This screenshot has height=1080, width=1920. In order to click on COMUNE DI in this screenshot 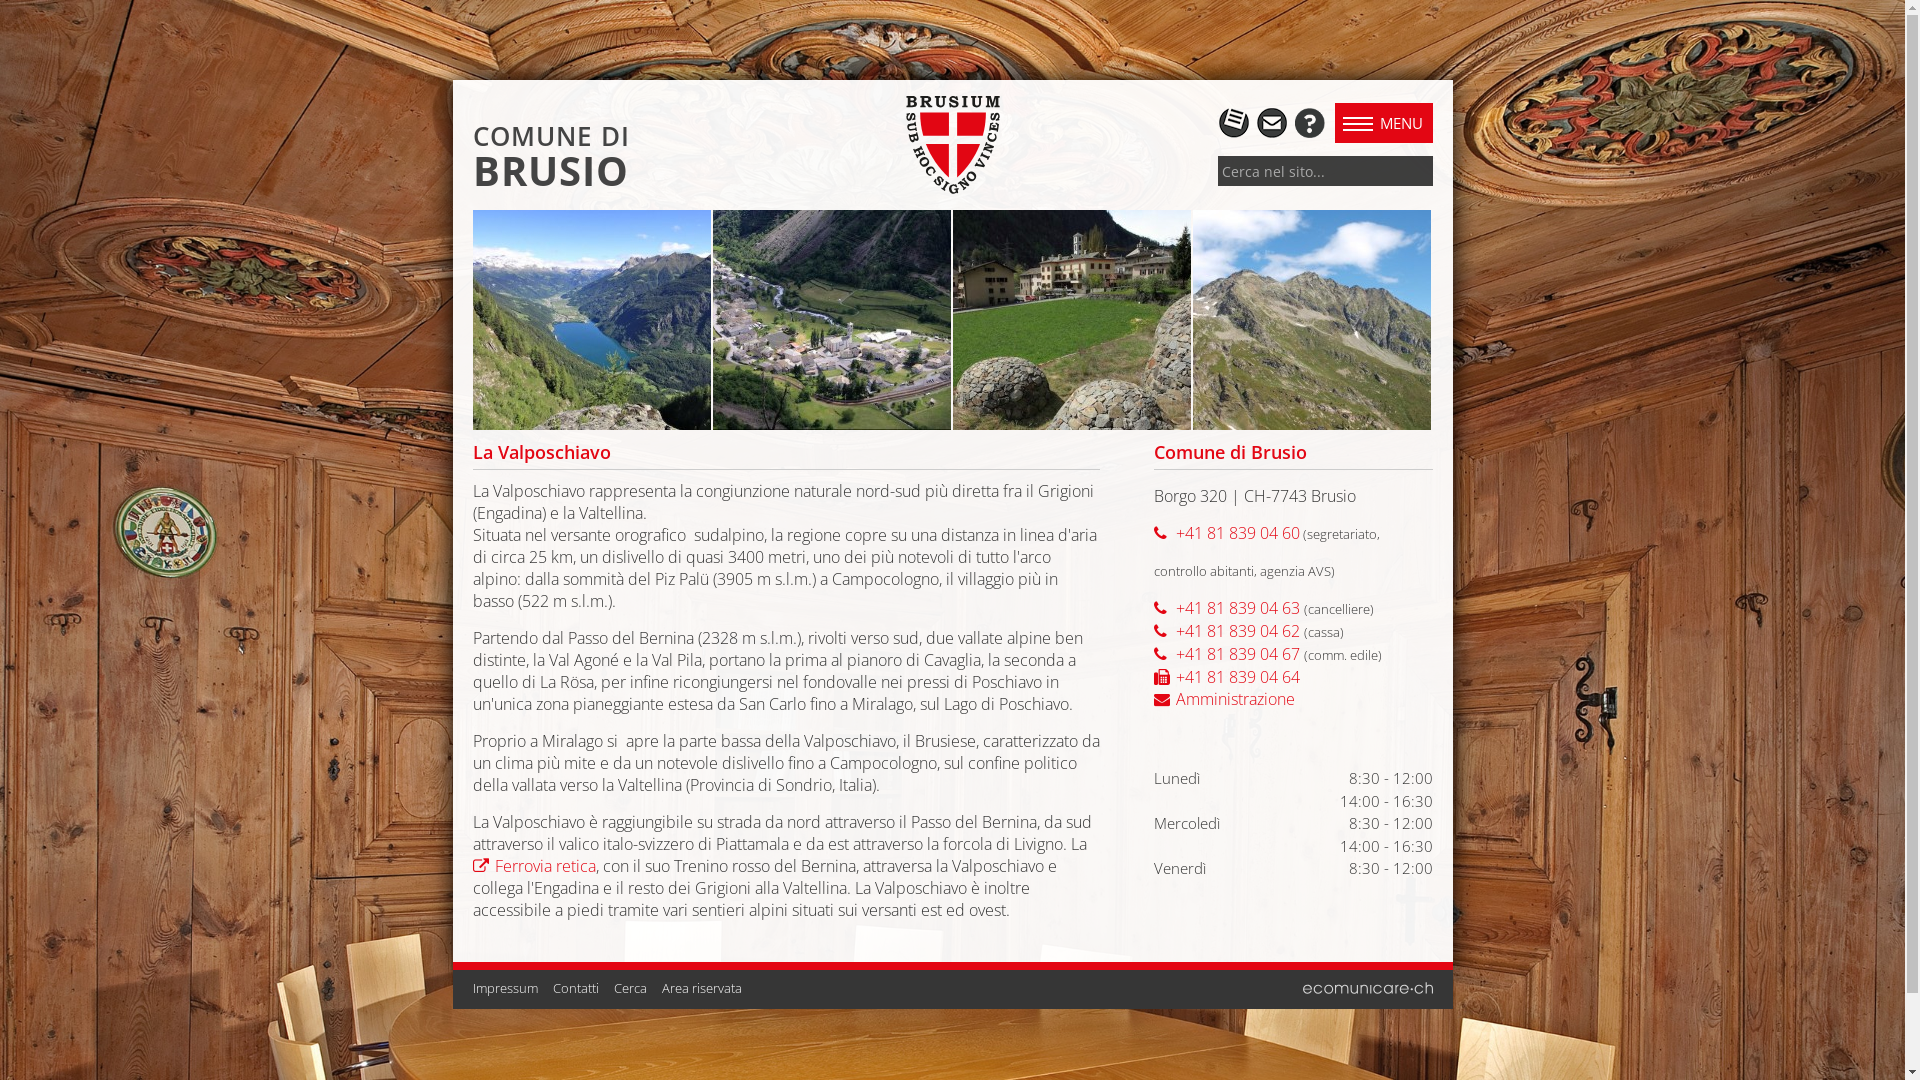, I will do `click(550, 136)`.